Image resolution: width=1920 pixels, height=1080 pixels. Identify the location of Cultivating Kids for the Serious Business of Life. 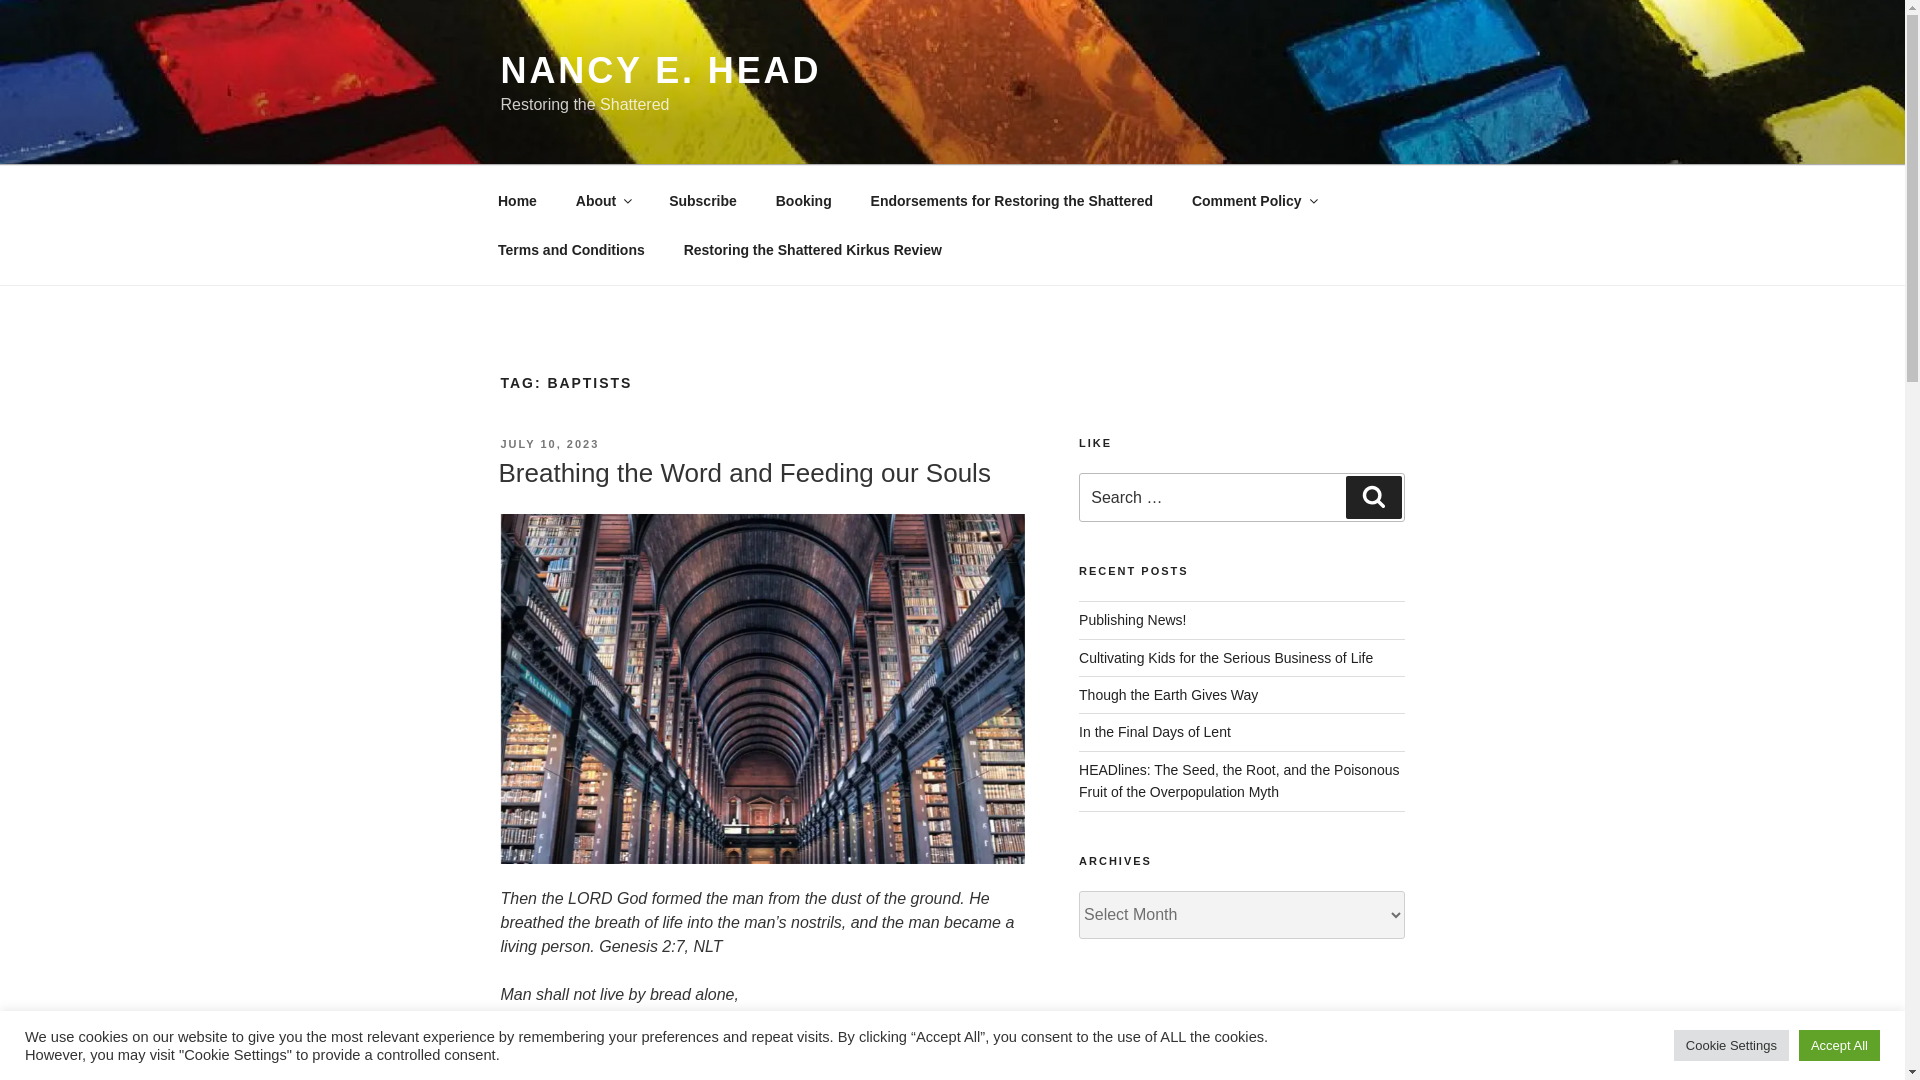
(1226, 658).